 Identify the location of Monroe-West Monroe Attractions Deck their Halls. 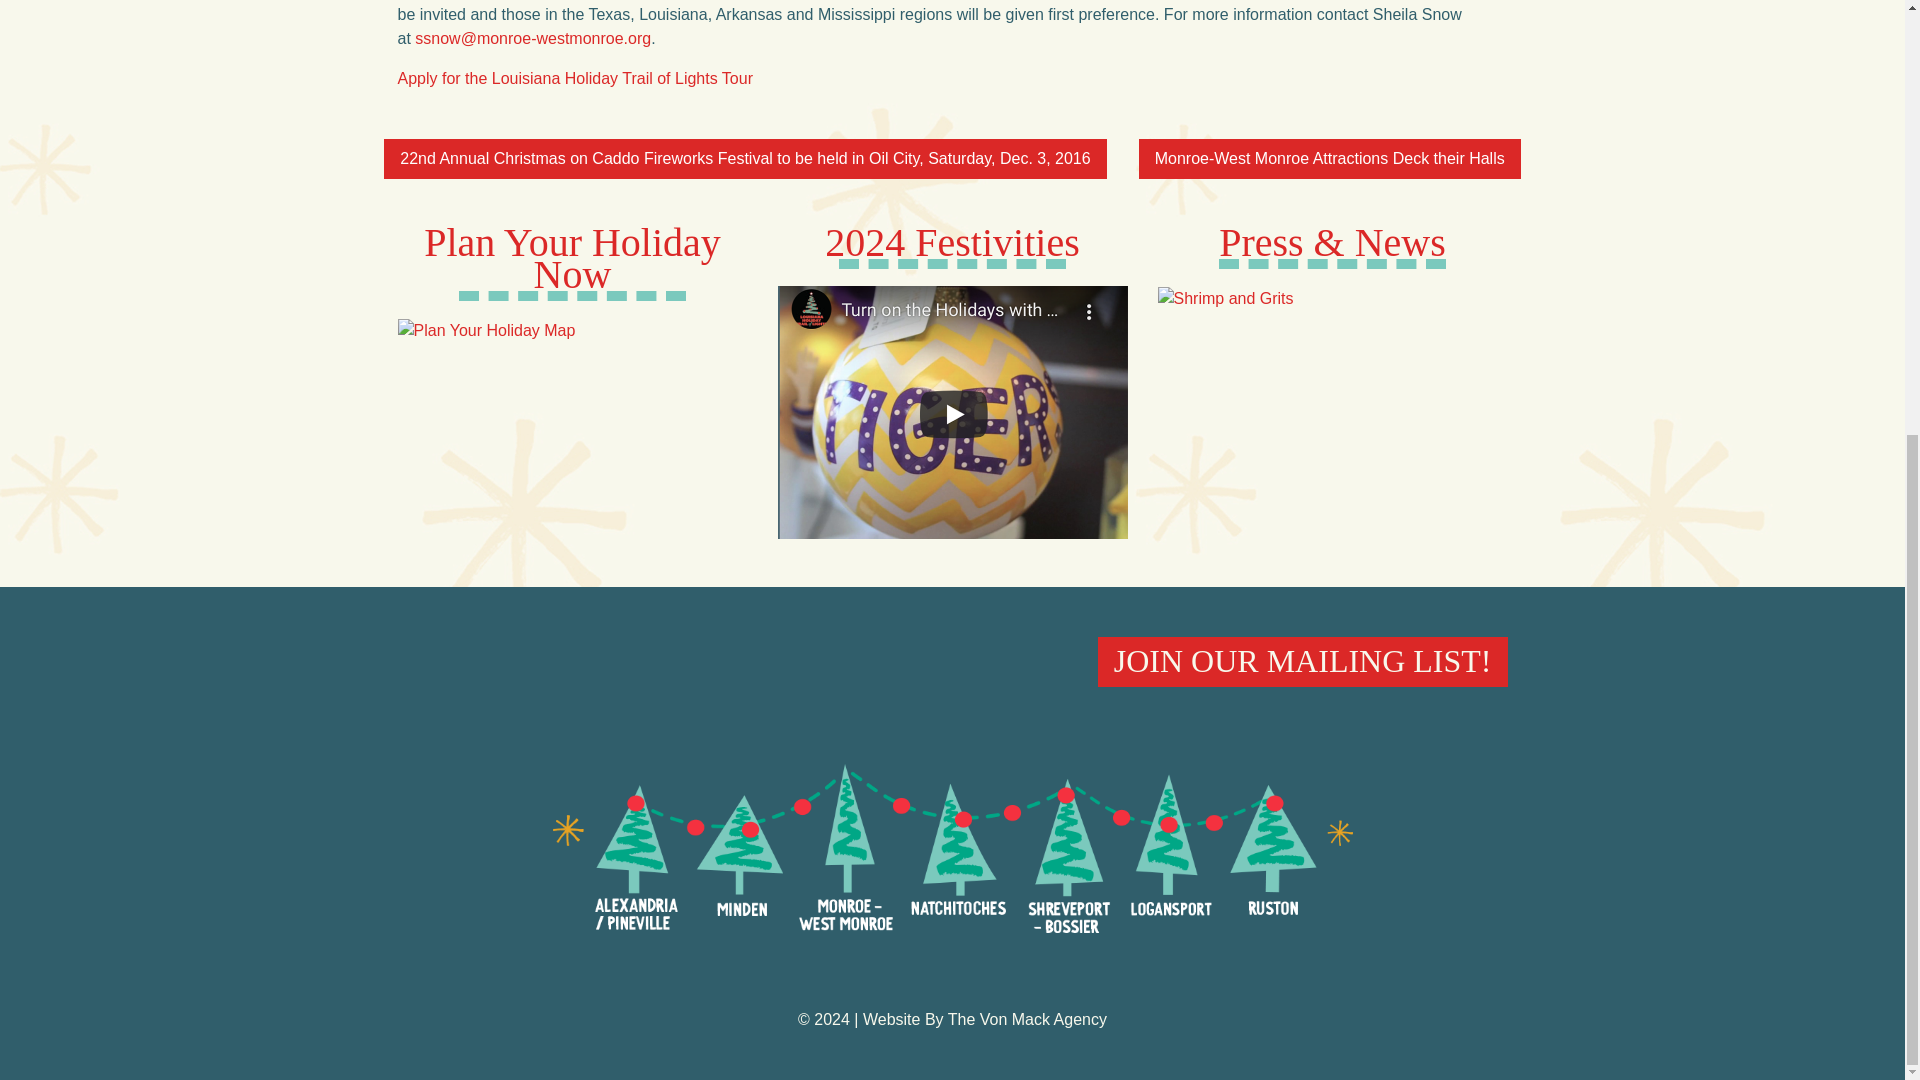
(1329, 159).